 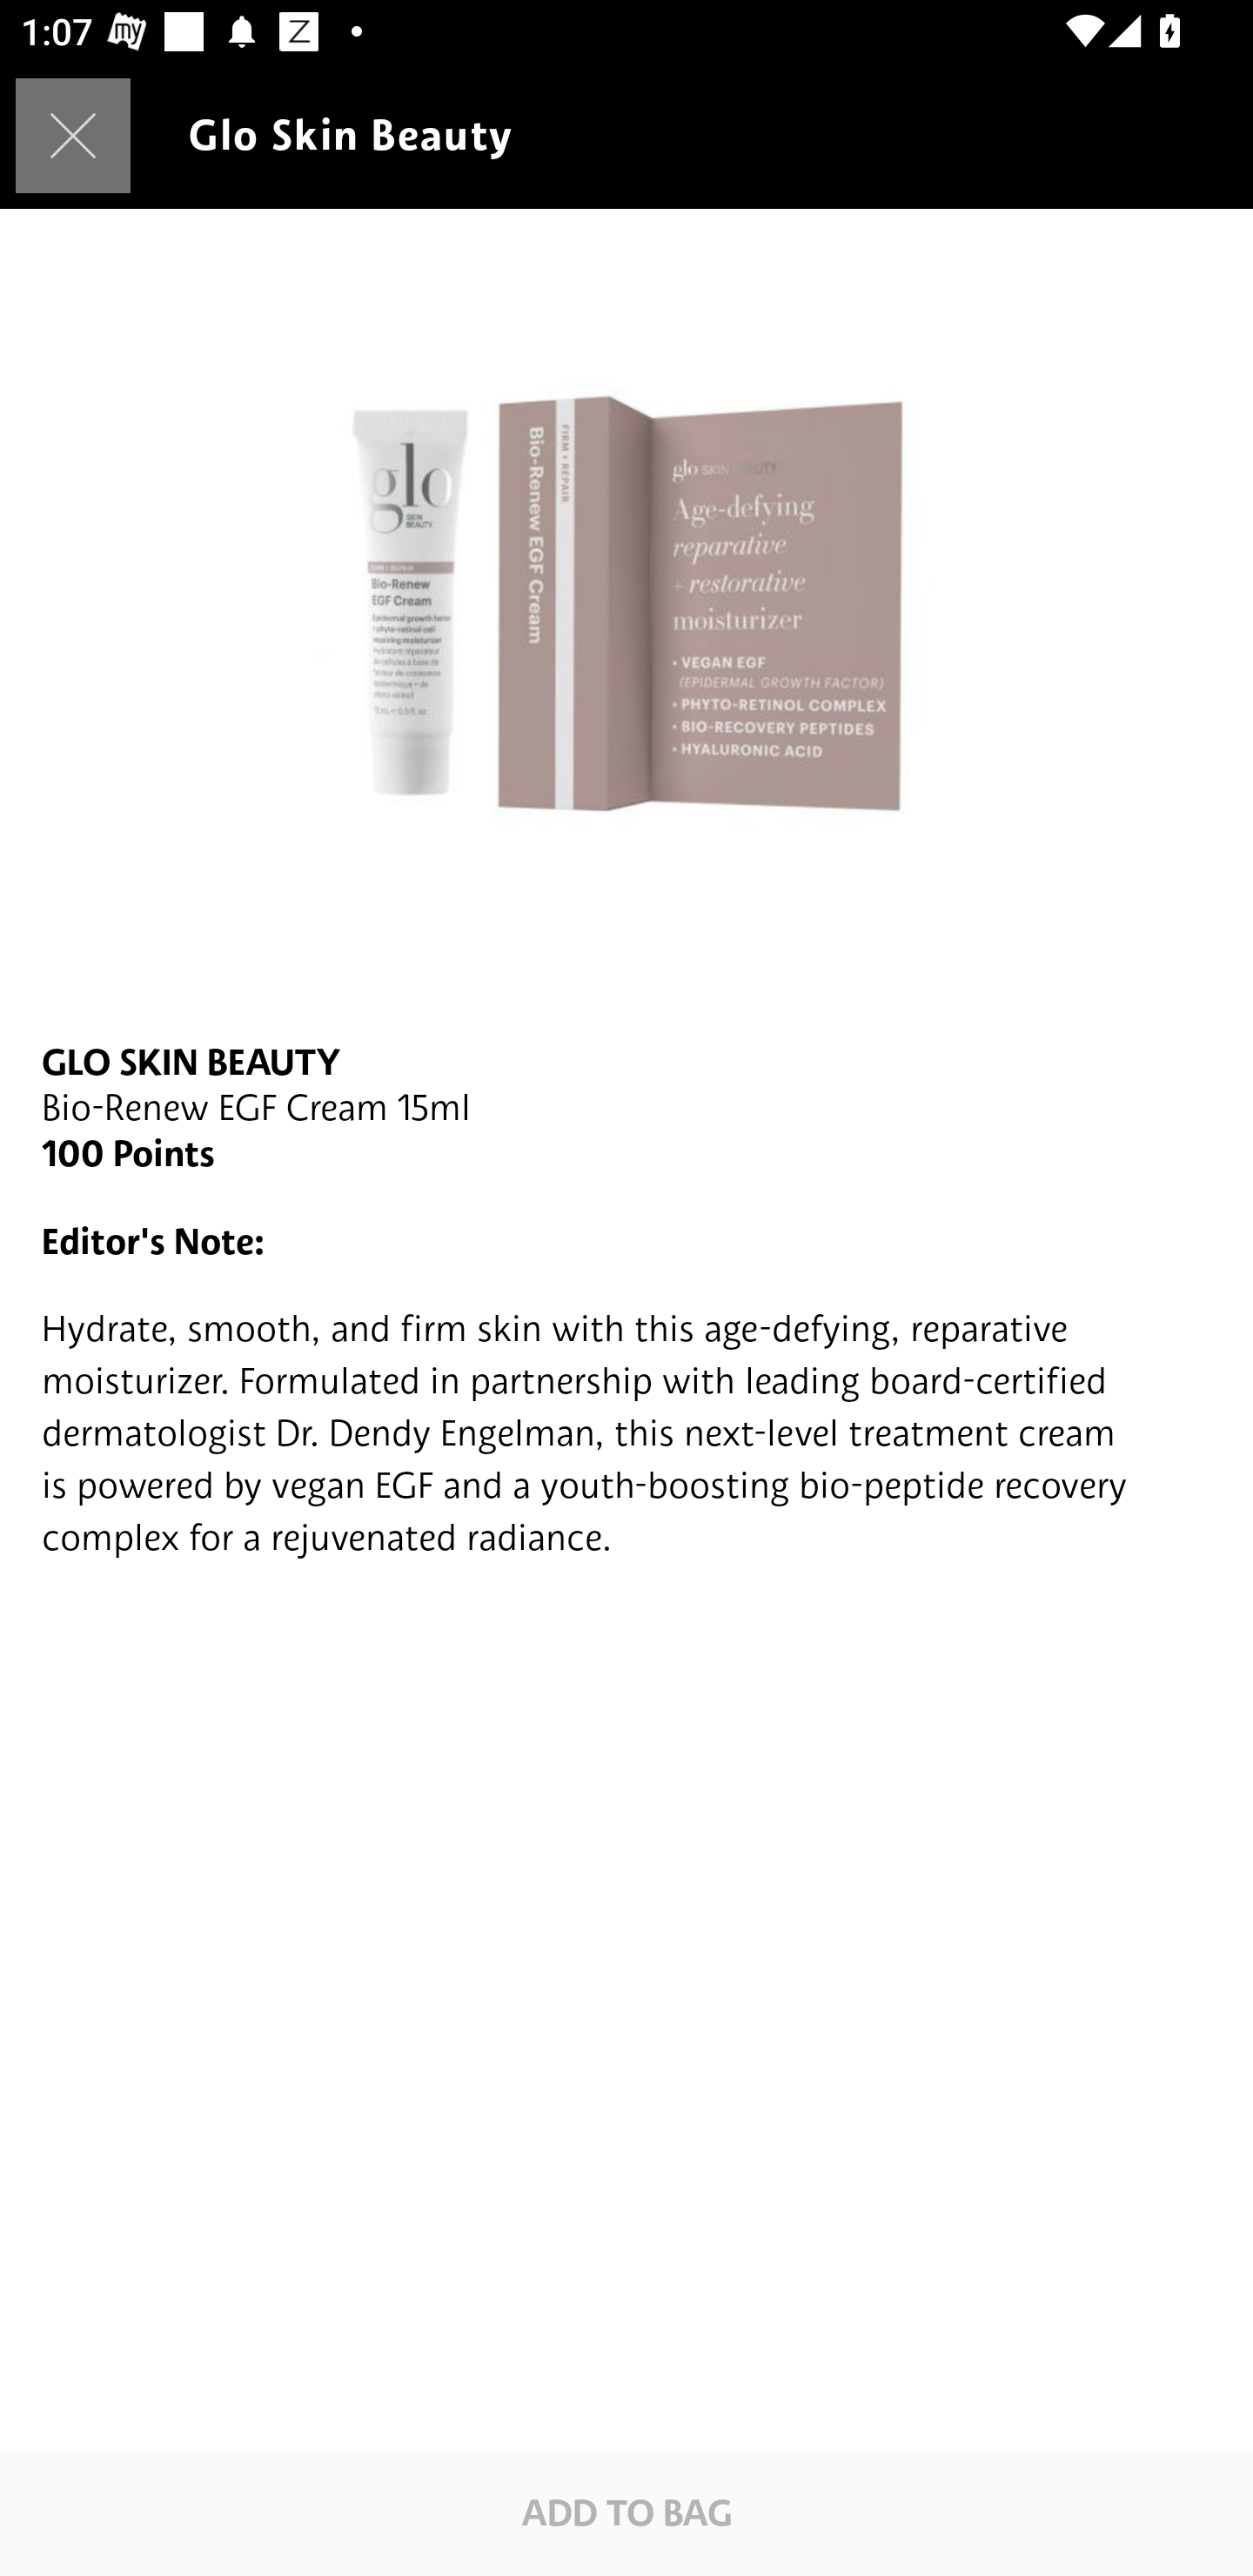 I want to click on ADD TO BAG, so click(x=626, y=2512).